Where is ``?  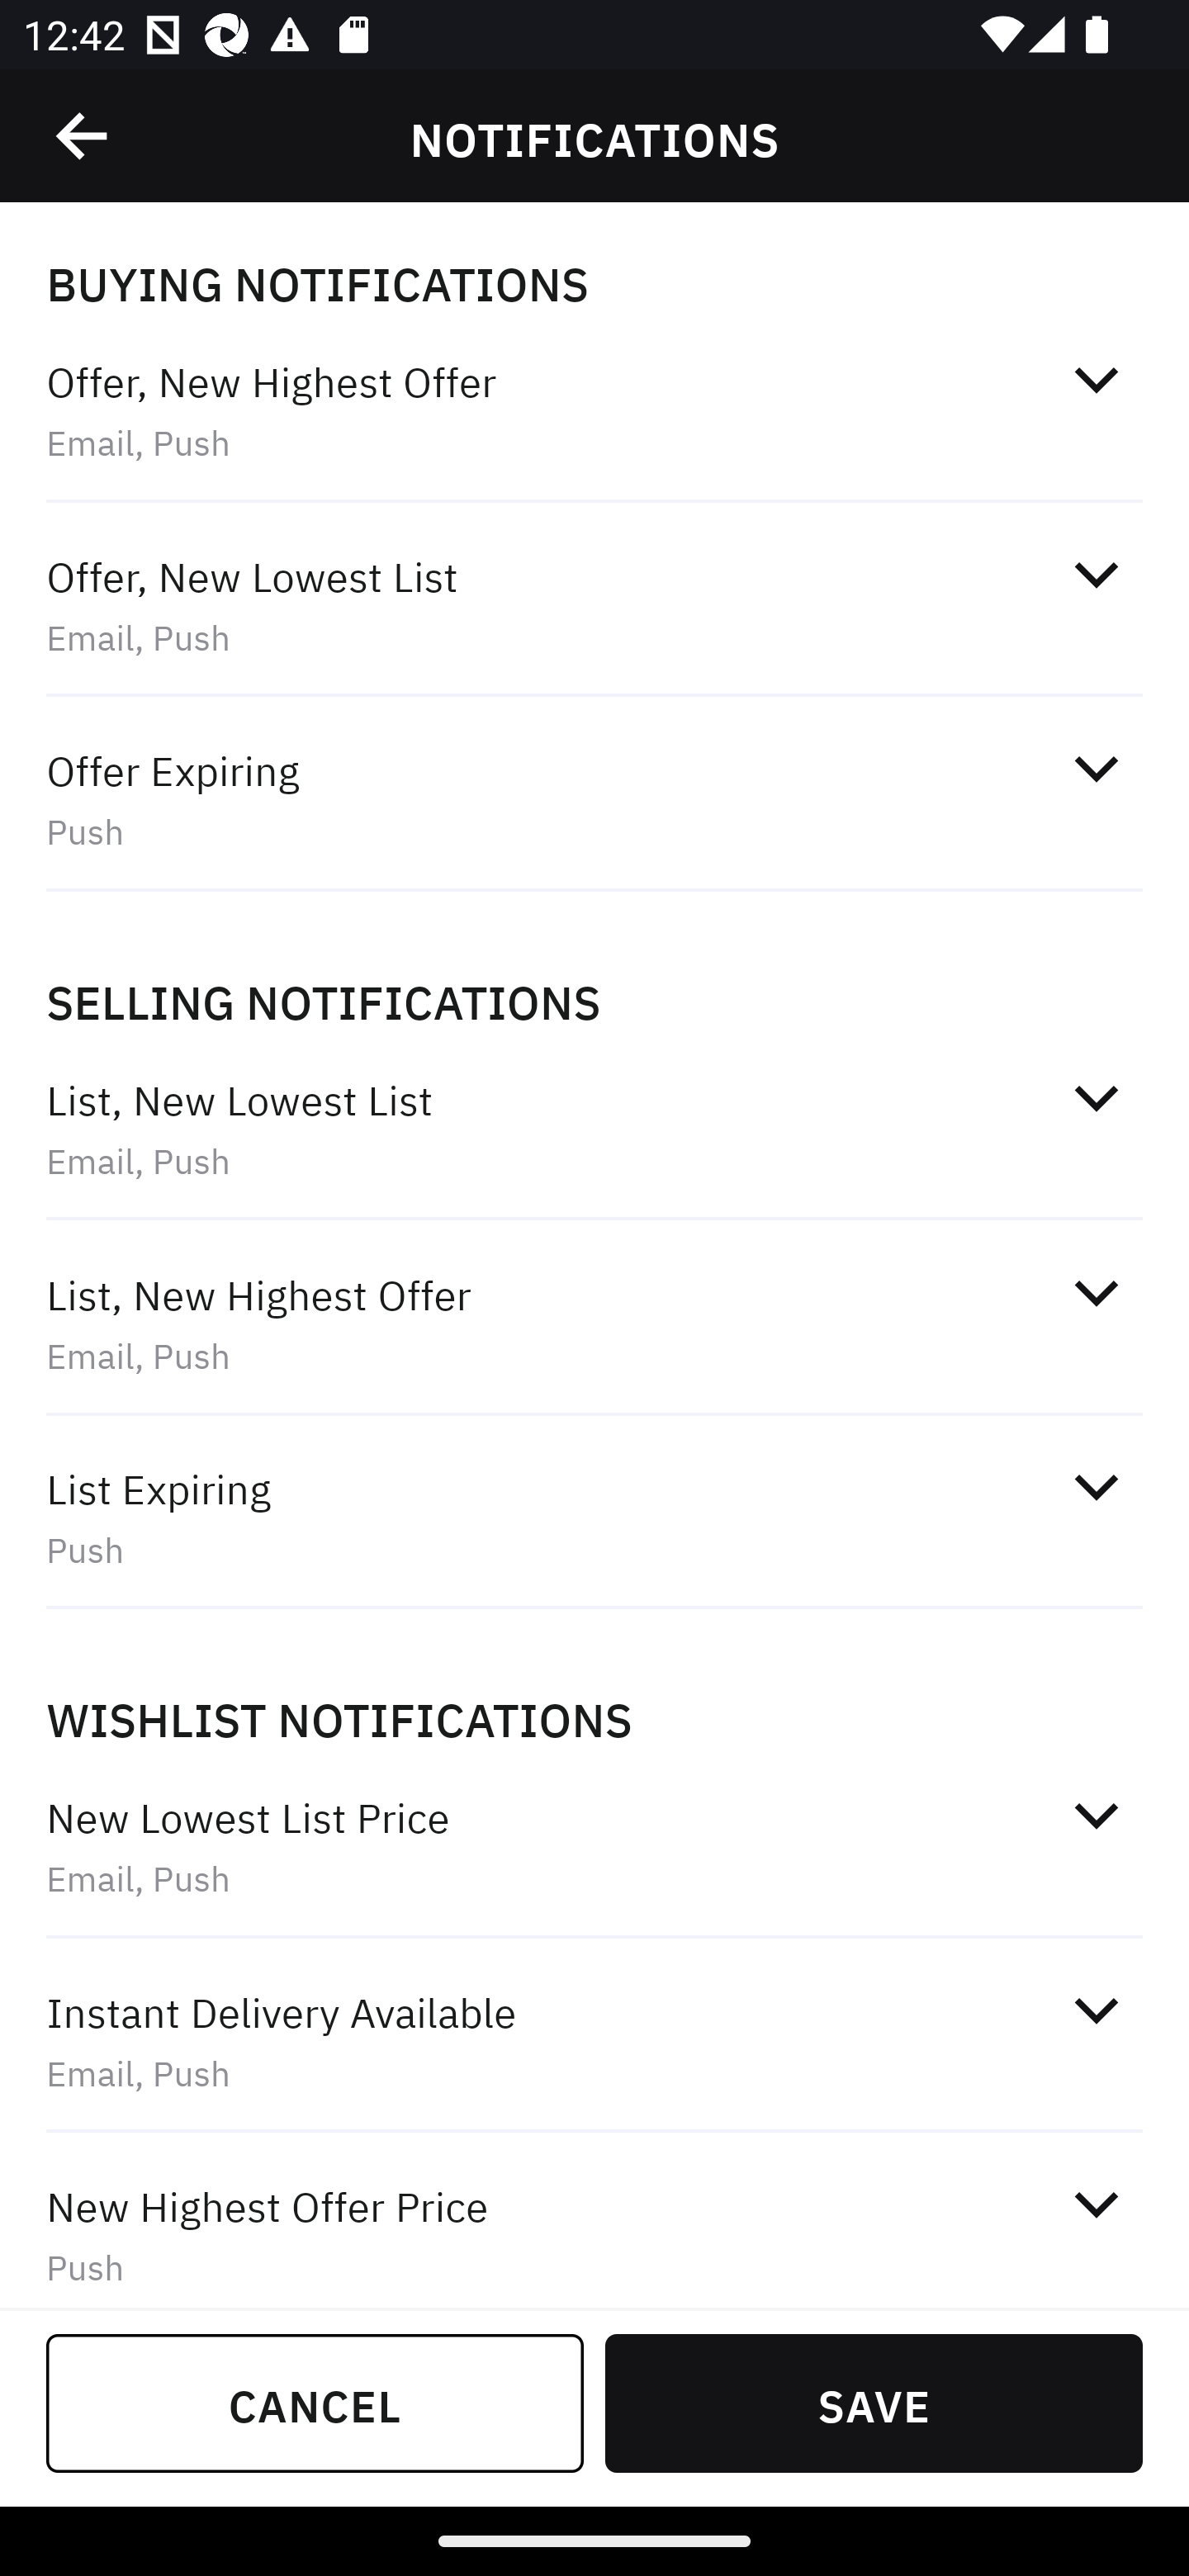  is located at coordinates (1096, 1293).